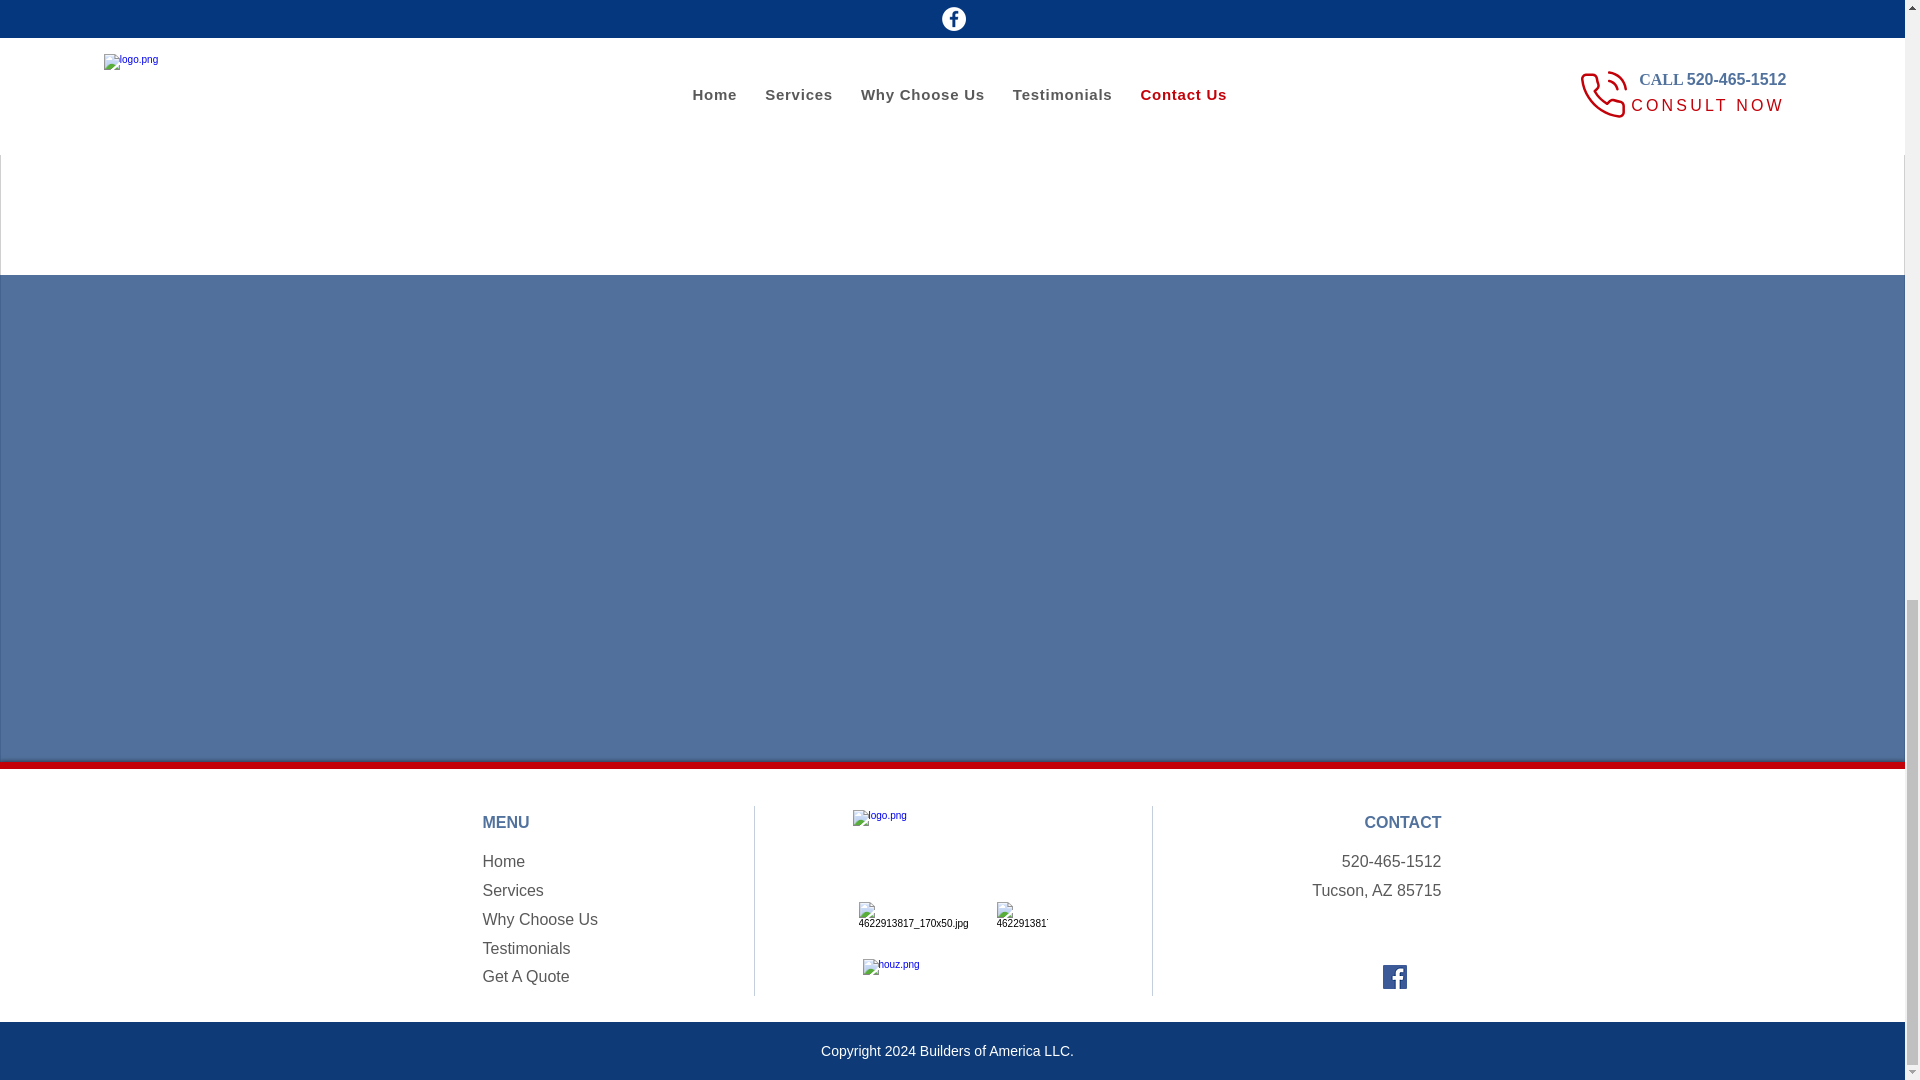  What do you see at coordinates (512, 890) in the screenshot?
I see `Services` at bounding box center [512, 890].